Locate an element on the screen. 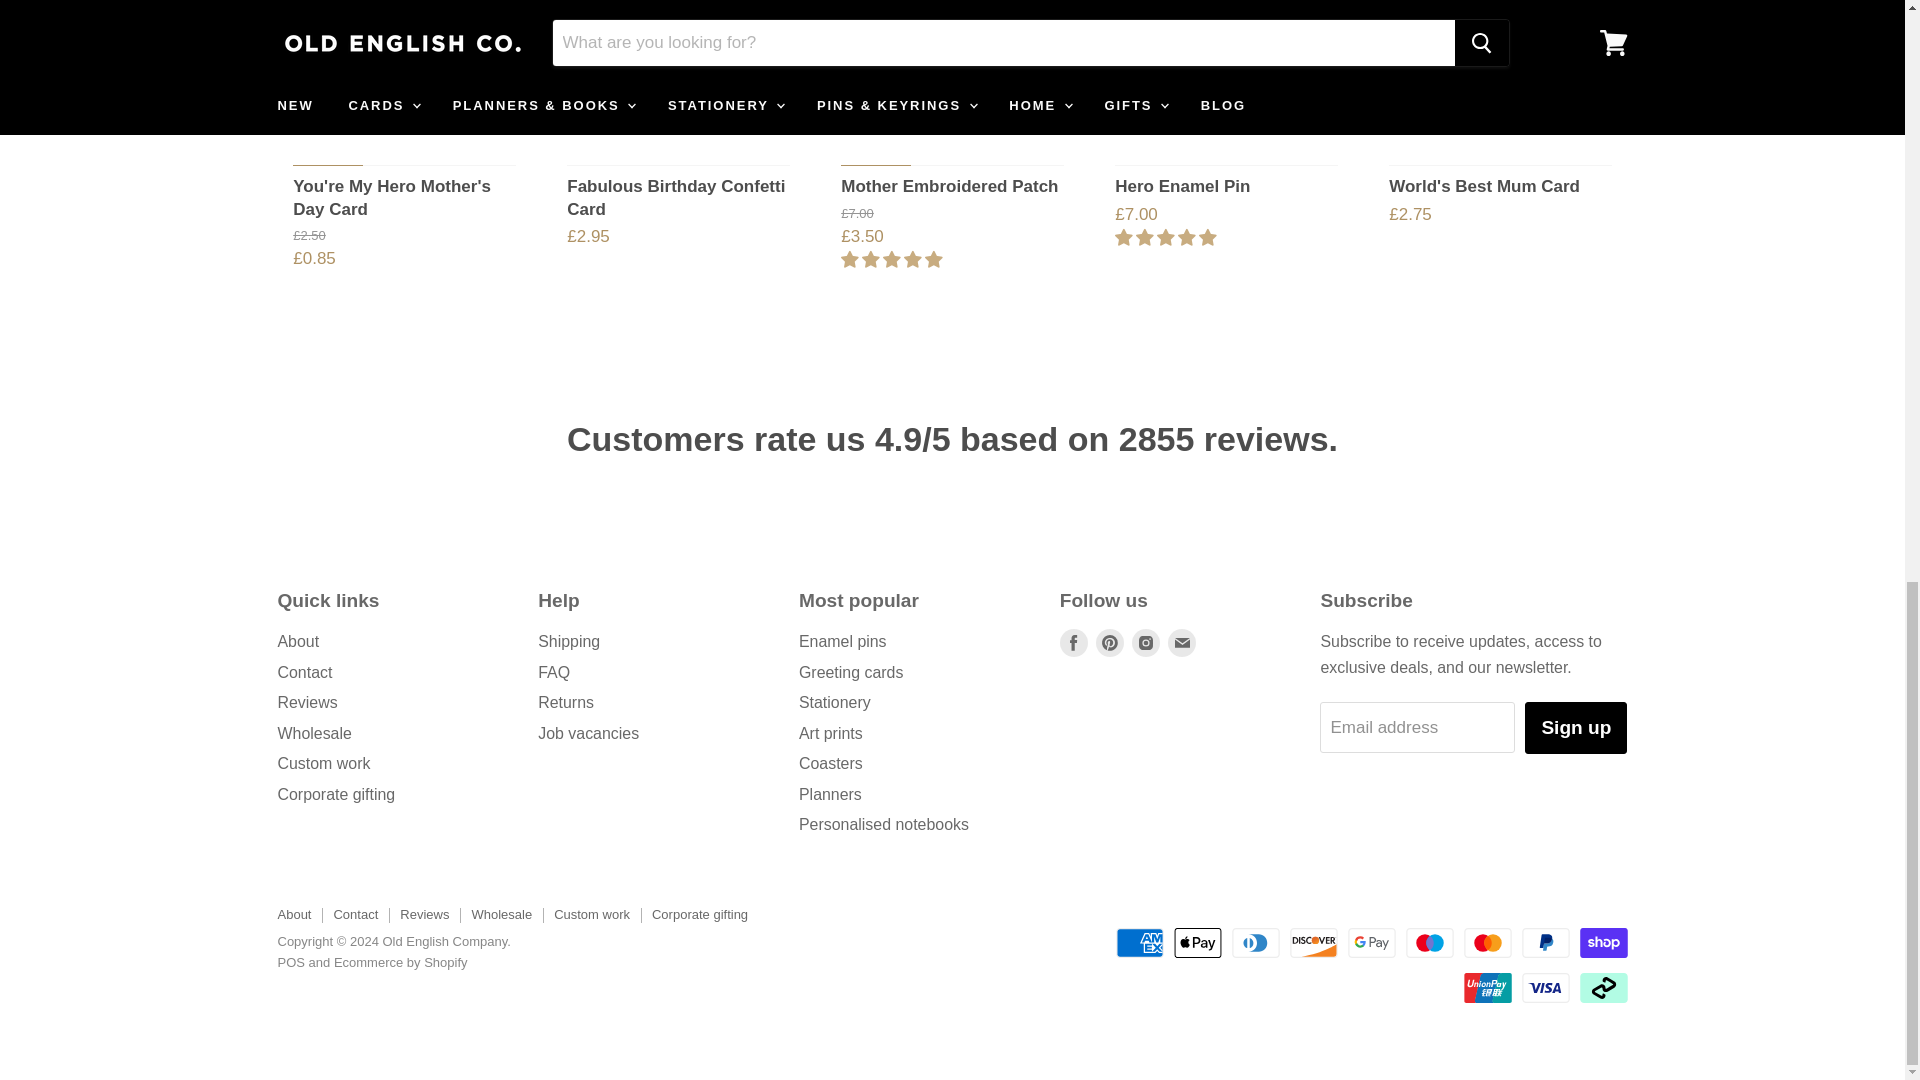  Facebook is located at coordinates (1074, 642).